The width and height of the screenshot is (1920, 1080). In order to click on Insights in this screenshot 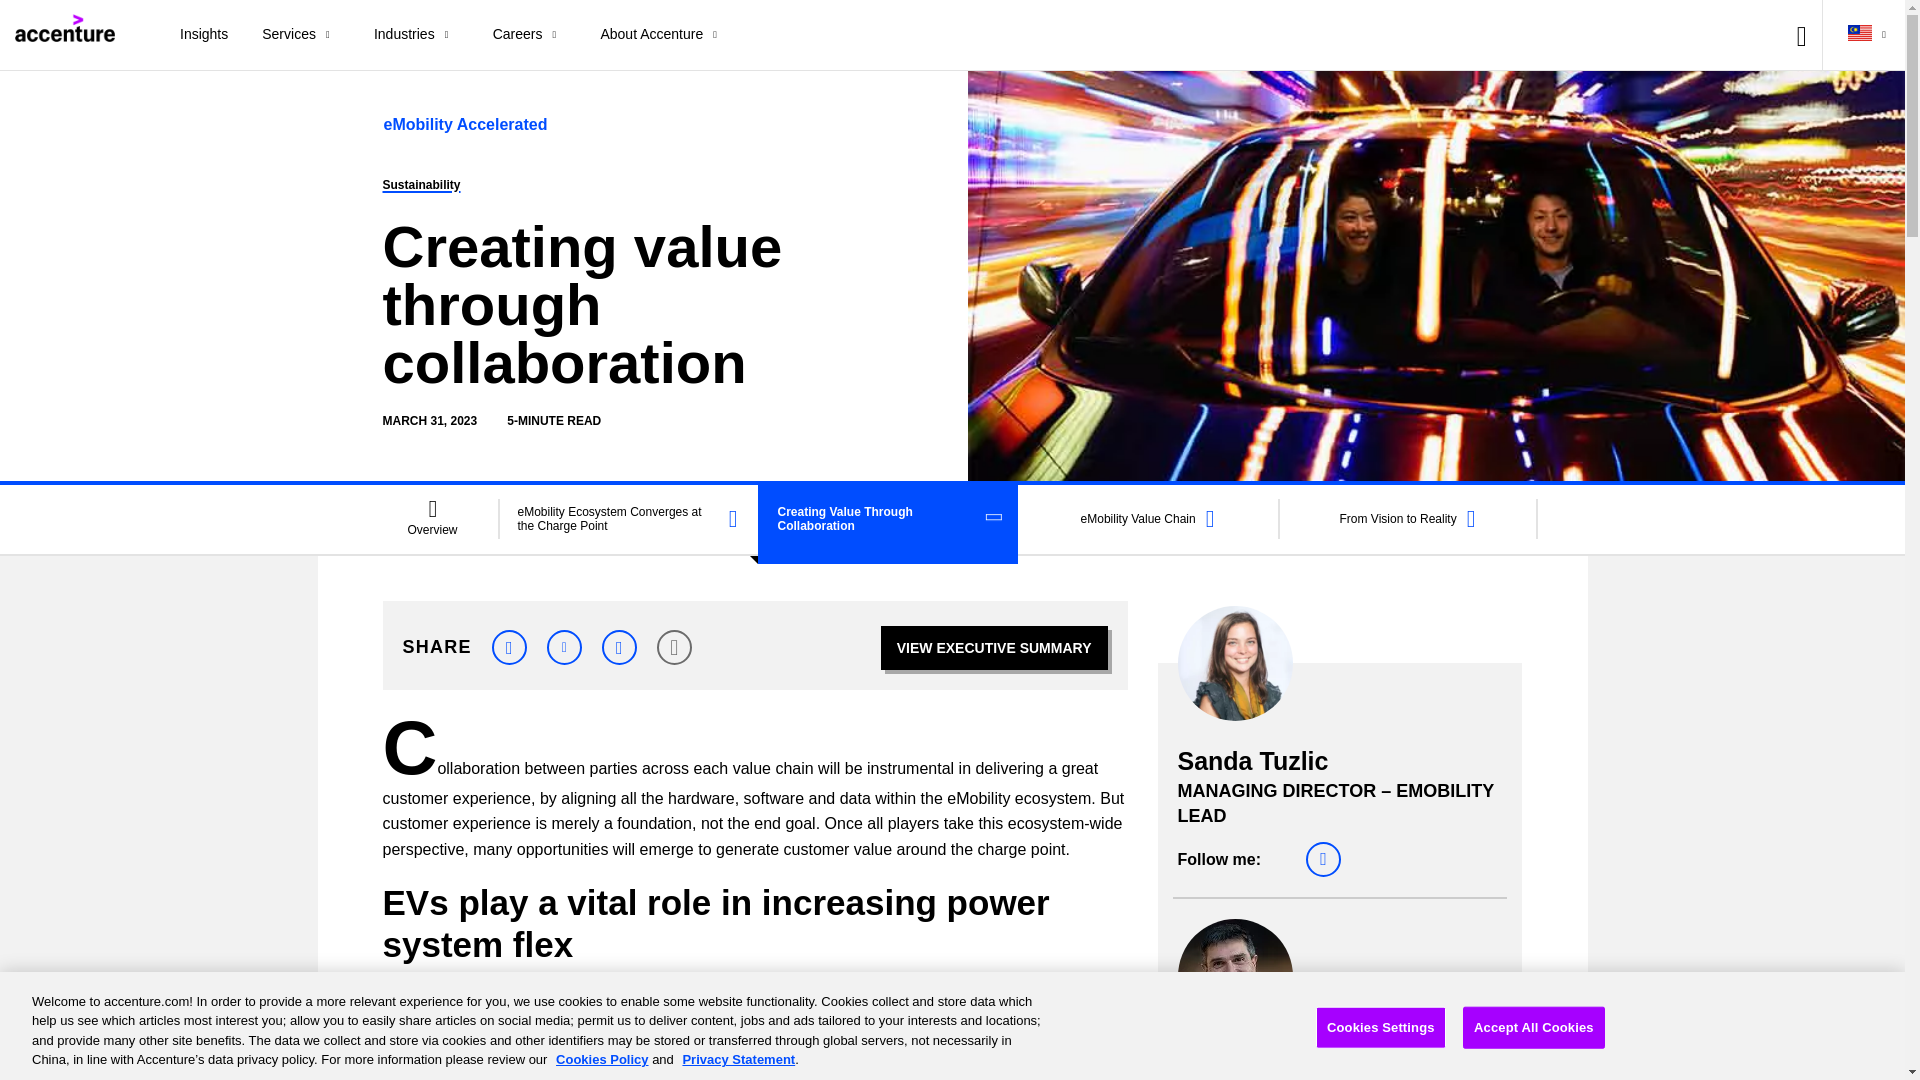, I will do `click(204, 35)`.